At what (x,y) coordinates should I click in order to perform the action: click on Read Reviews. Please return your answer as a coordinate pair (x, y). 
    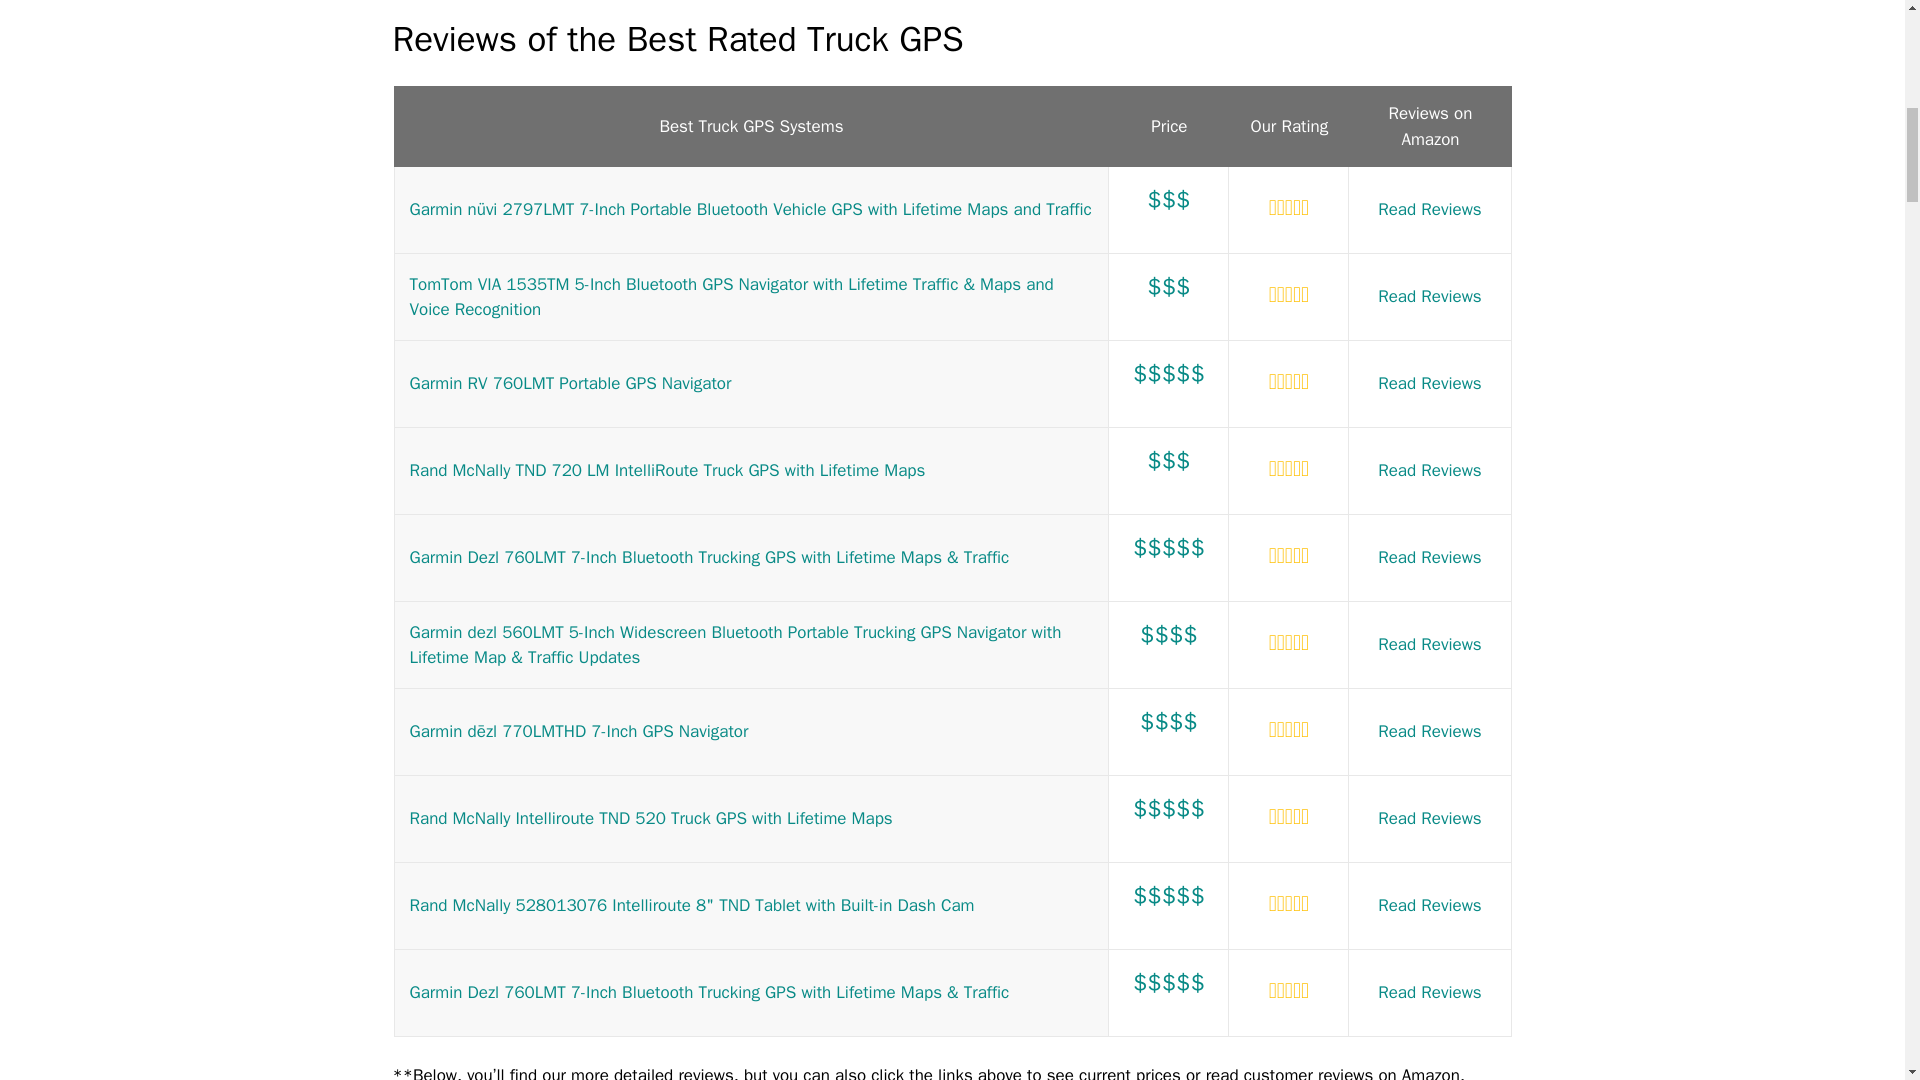
    Looking at the image, I should click on (1430, 992).